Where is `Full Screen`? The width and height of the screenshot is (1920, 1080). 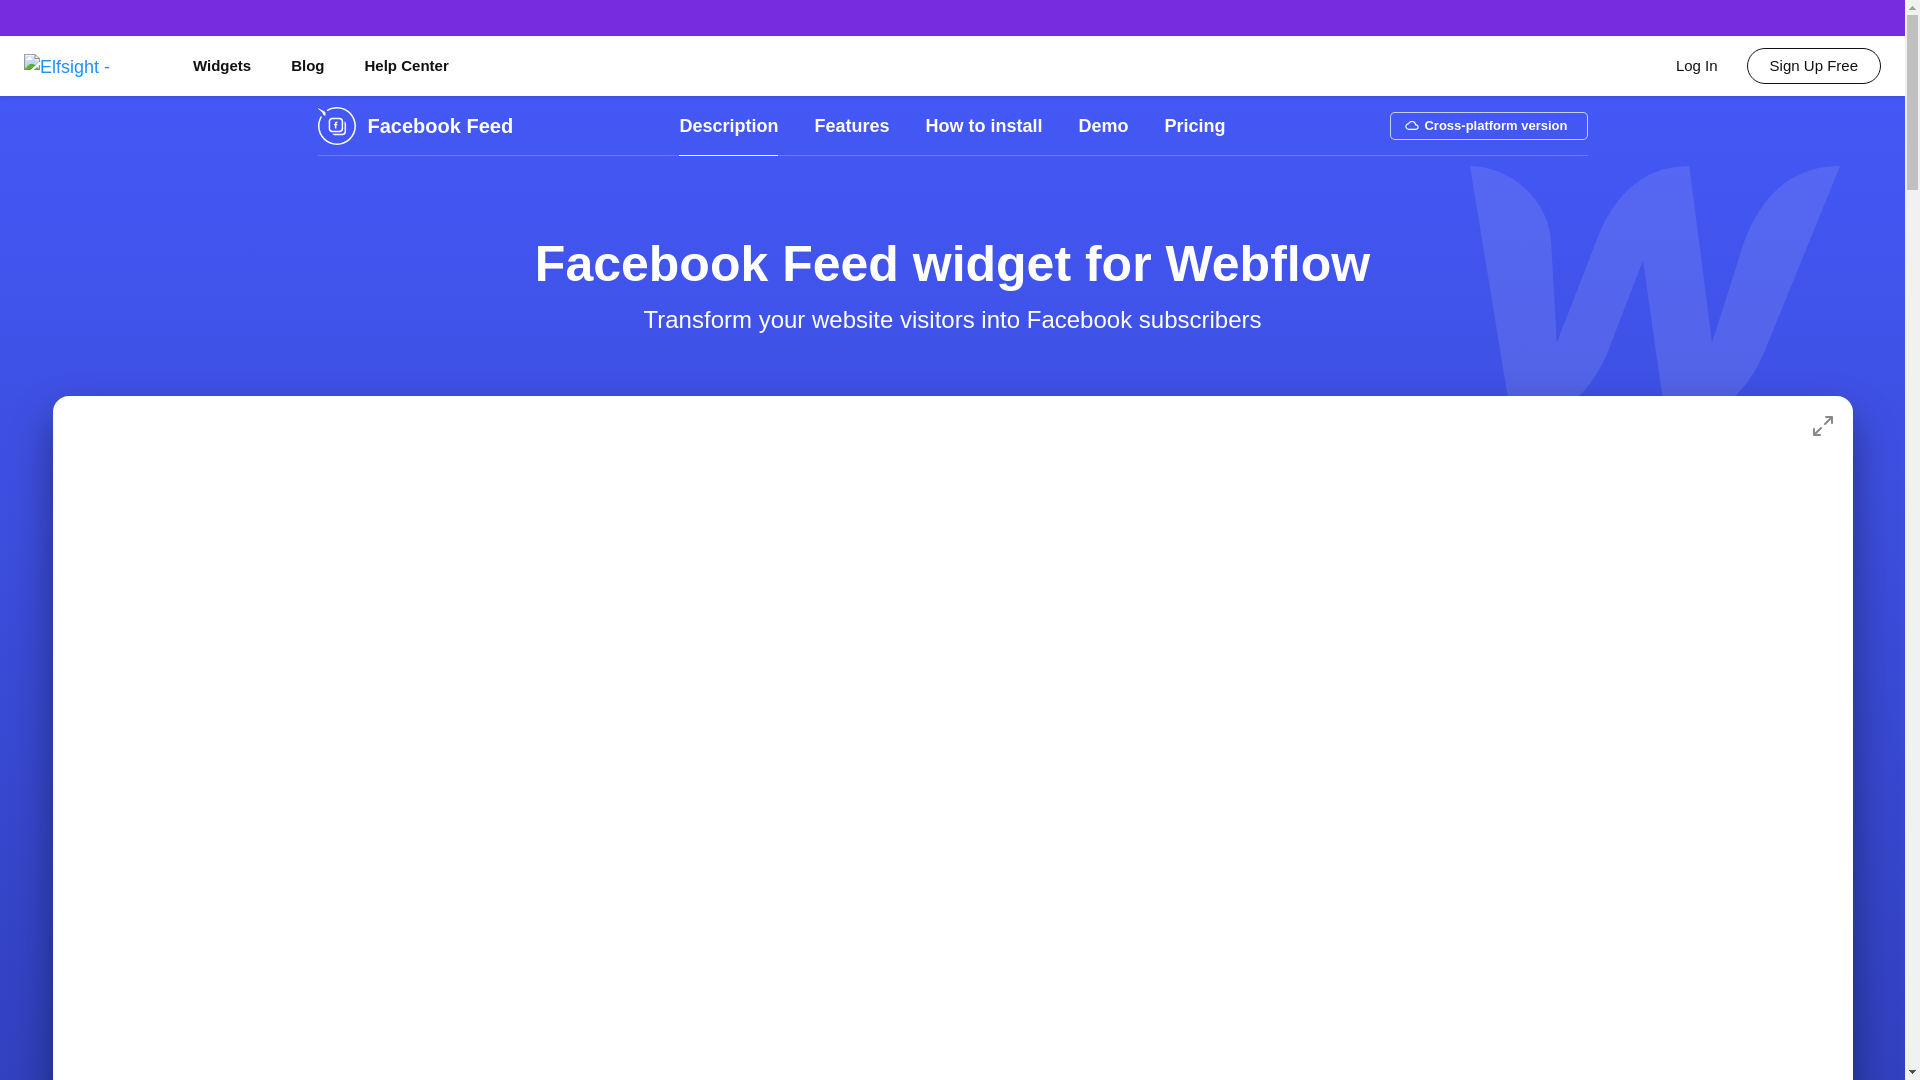 Full Screen is located at coordinates (1822, 426).